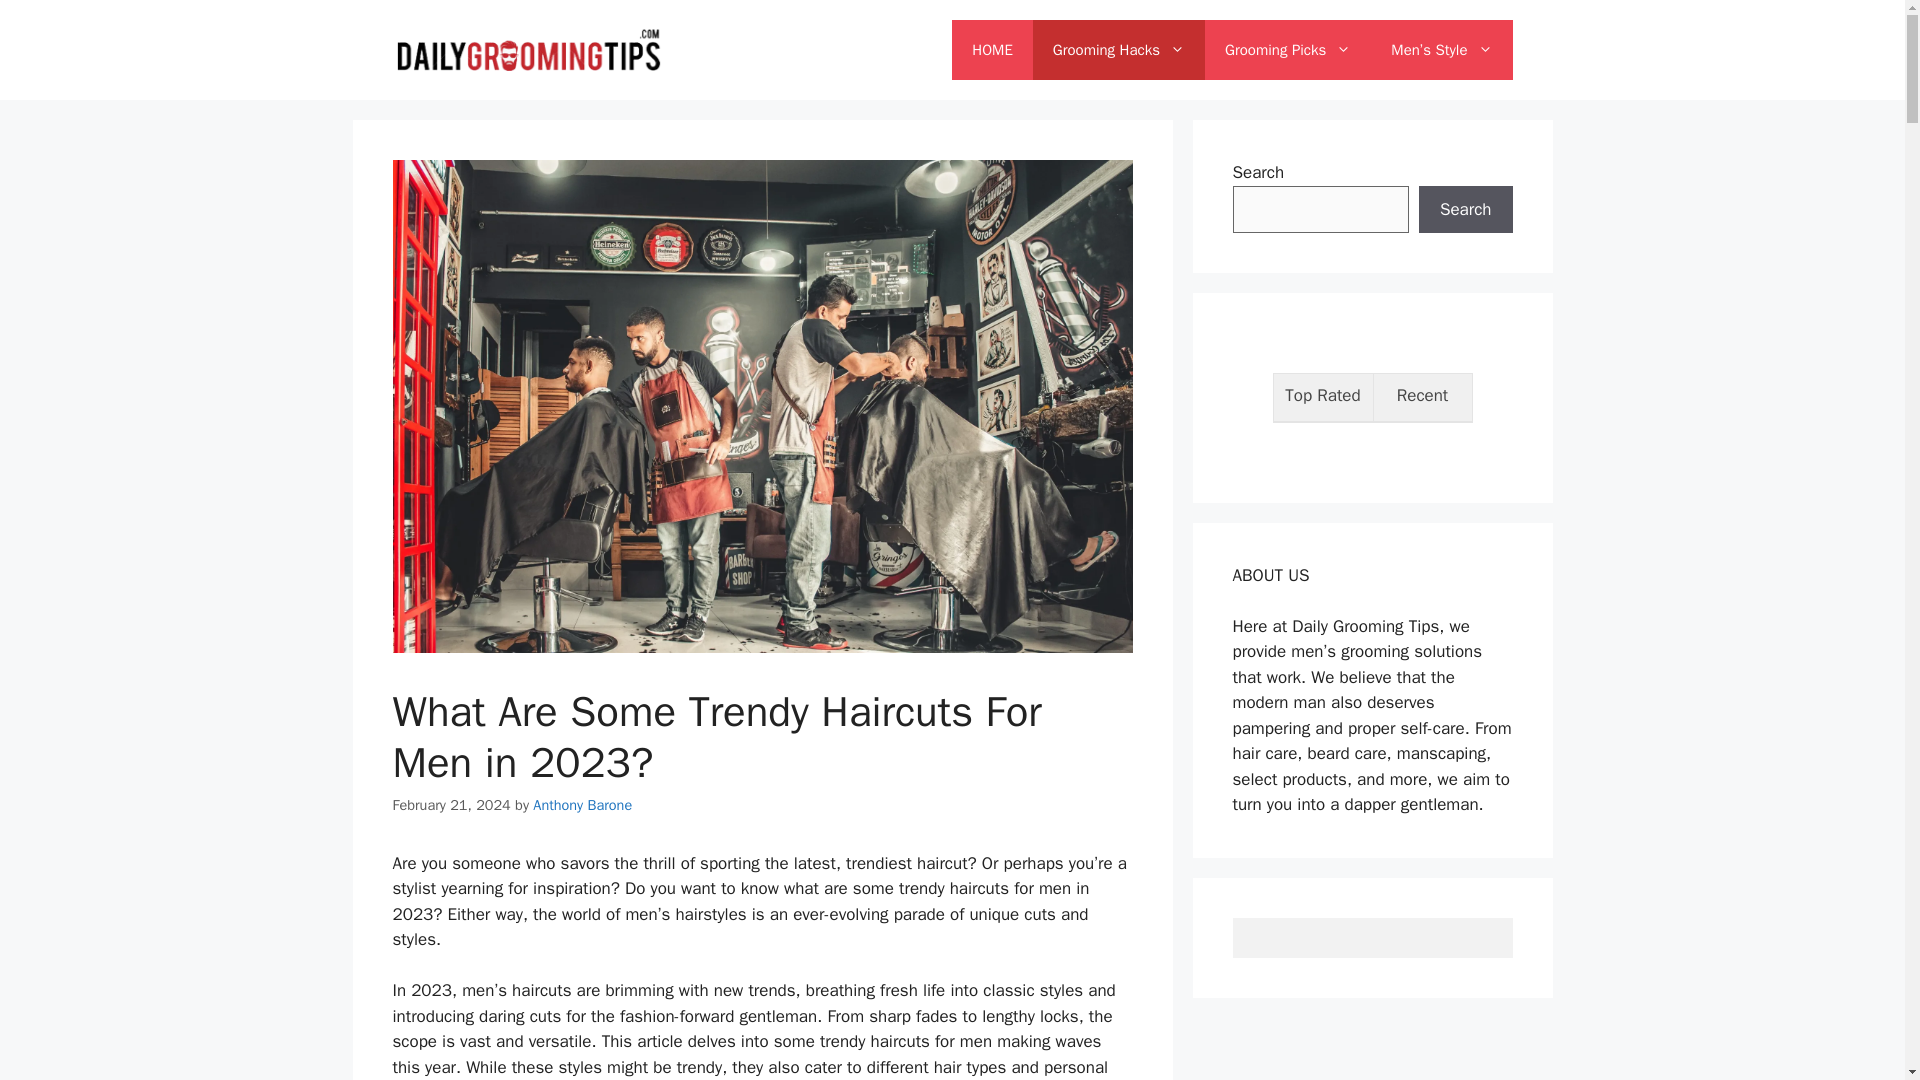 Image resolution: width=1920 pixels, height=1080 pixels. What do you see at coordinates (582, 804) in the screenshot?
I see `Anthony Barone` at bounding box center [582, 804].